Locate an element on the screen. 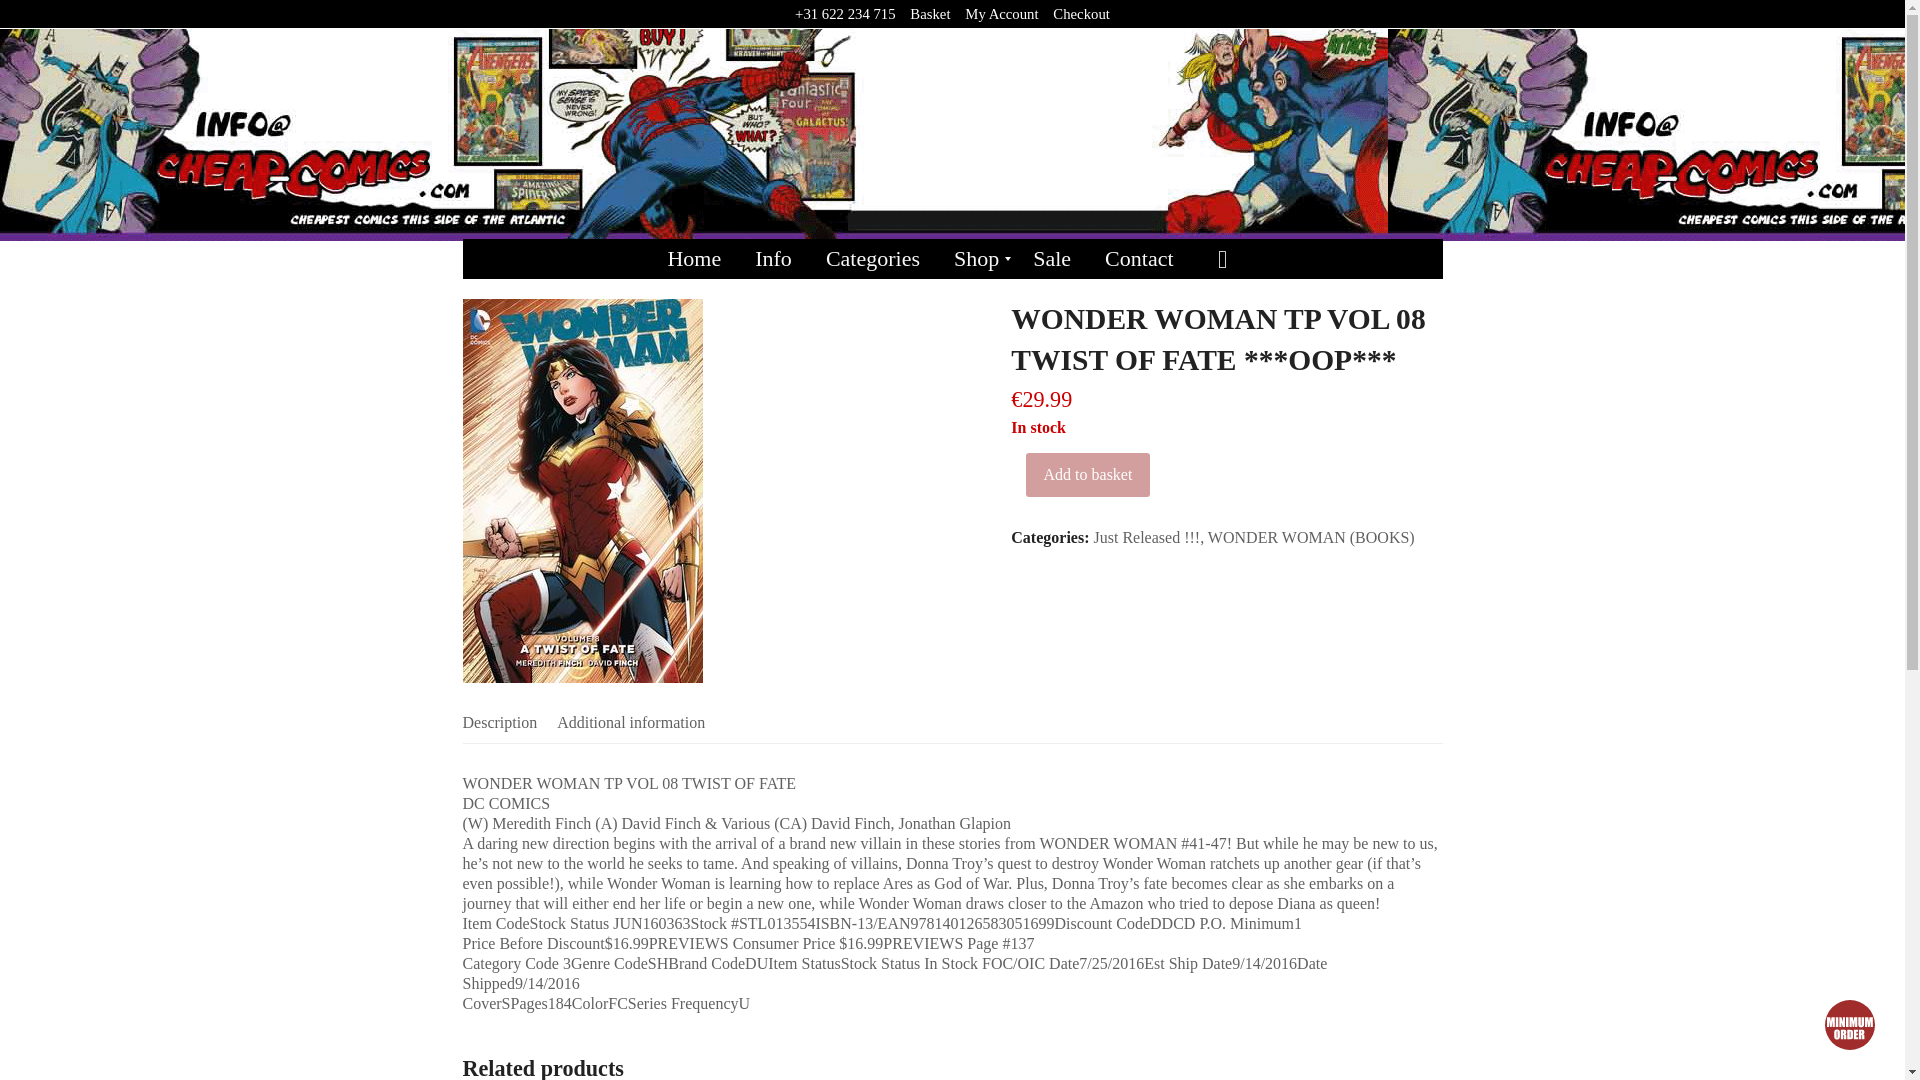 Image resolution: width=1920 pixels, height=1080 pixels. Basket is located at coordinates (930, 14).